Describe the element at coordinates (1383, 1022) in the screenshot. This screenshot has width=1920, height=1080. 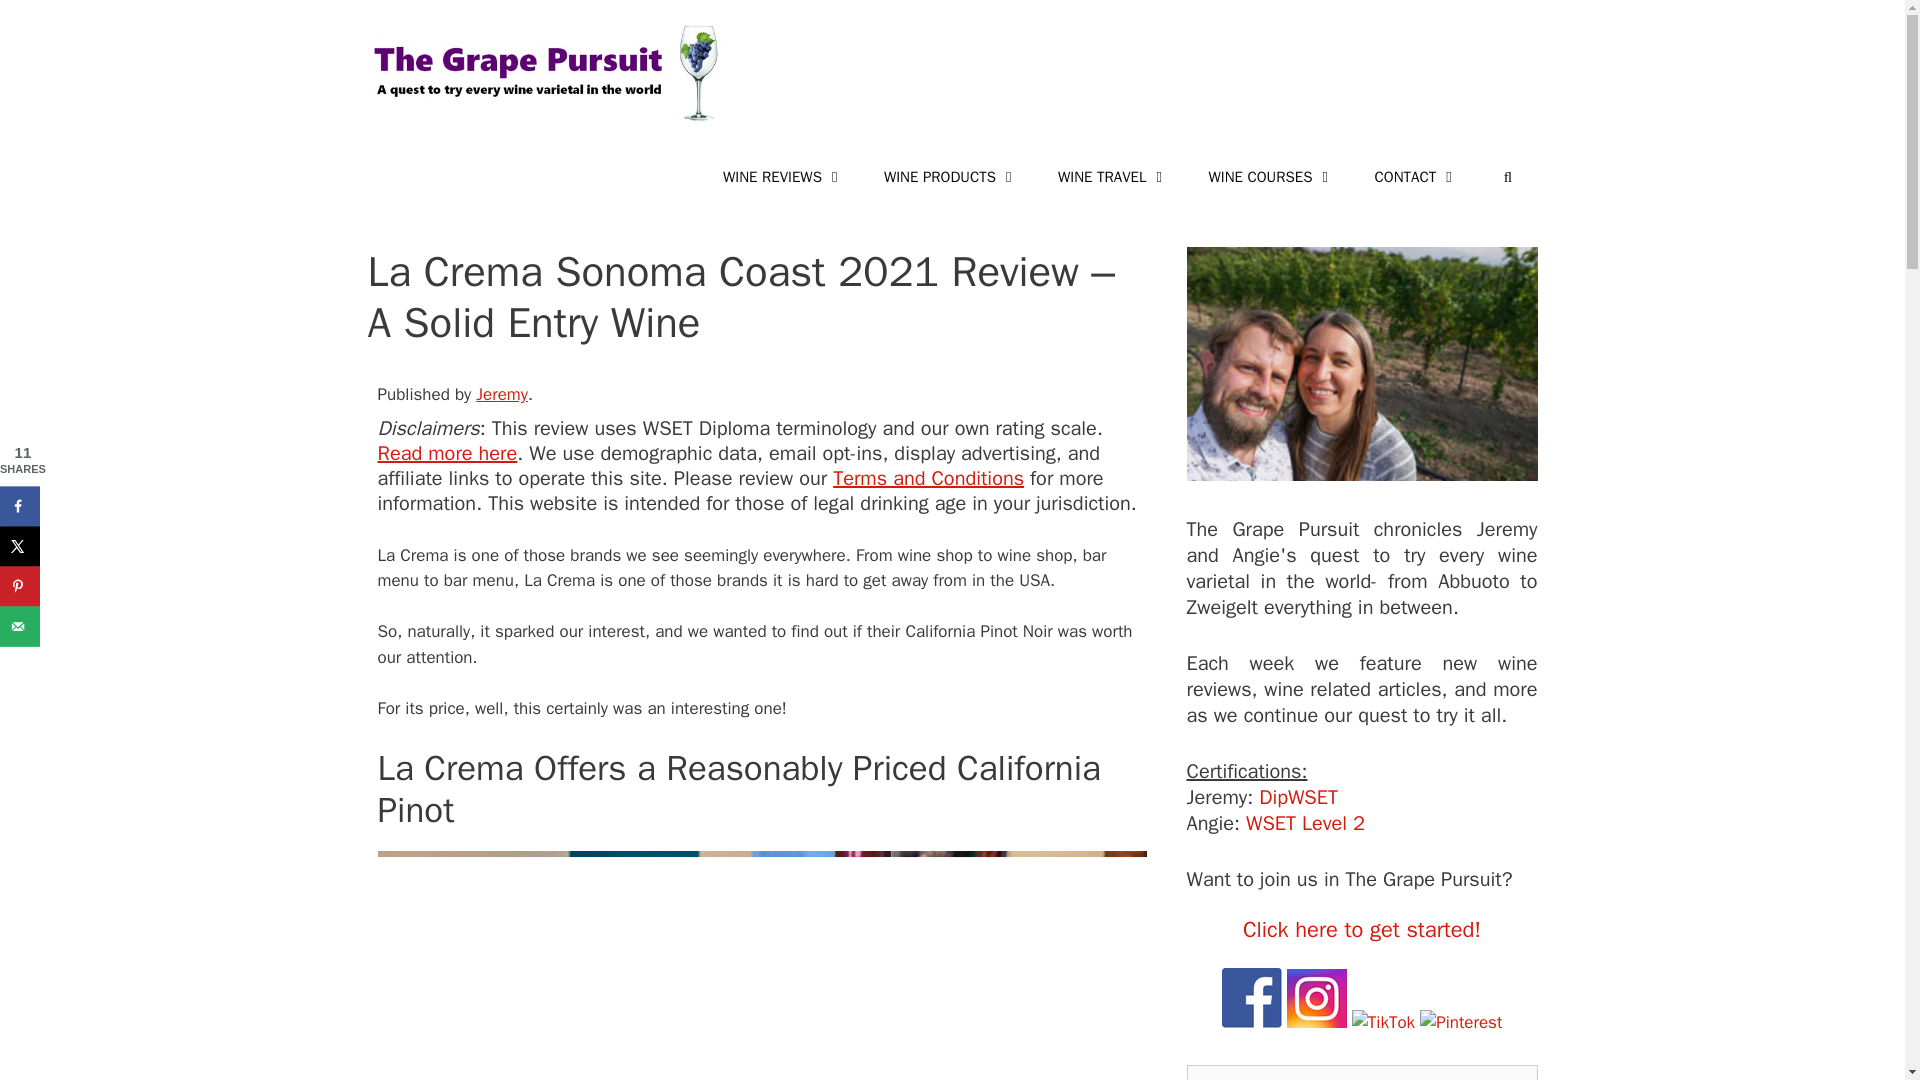
I see `TikTok` at that location.